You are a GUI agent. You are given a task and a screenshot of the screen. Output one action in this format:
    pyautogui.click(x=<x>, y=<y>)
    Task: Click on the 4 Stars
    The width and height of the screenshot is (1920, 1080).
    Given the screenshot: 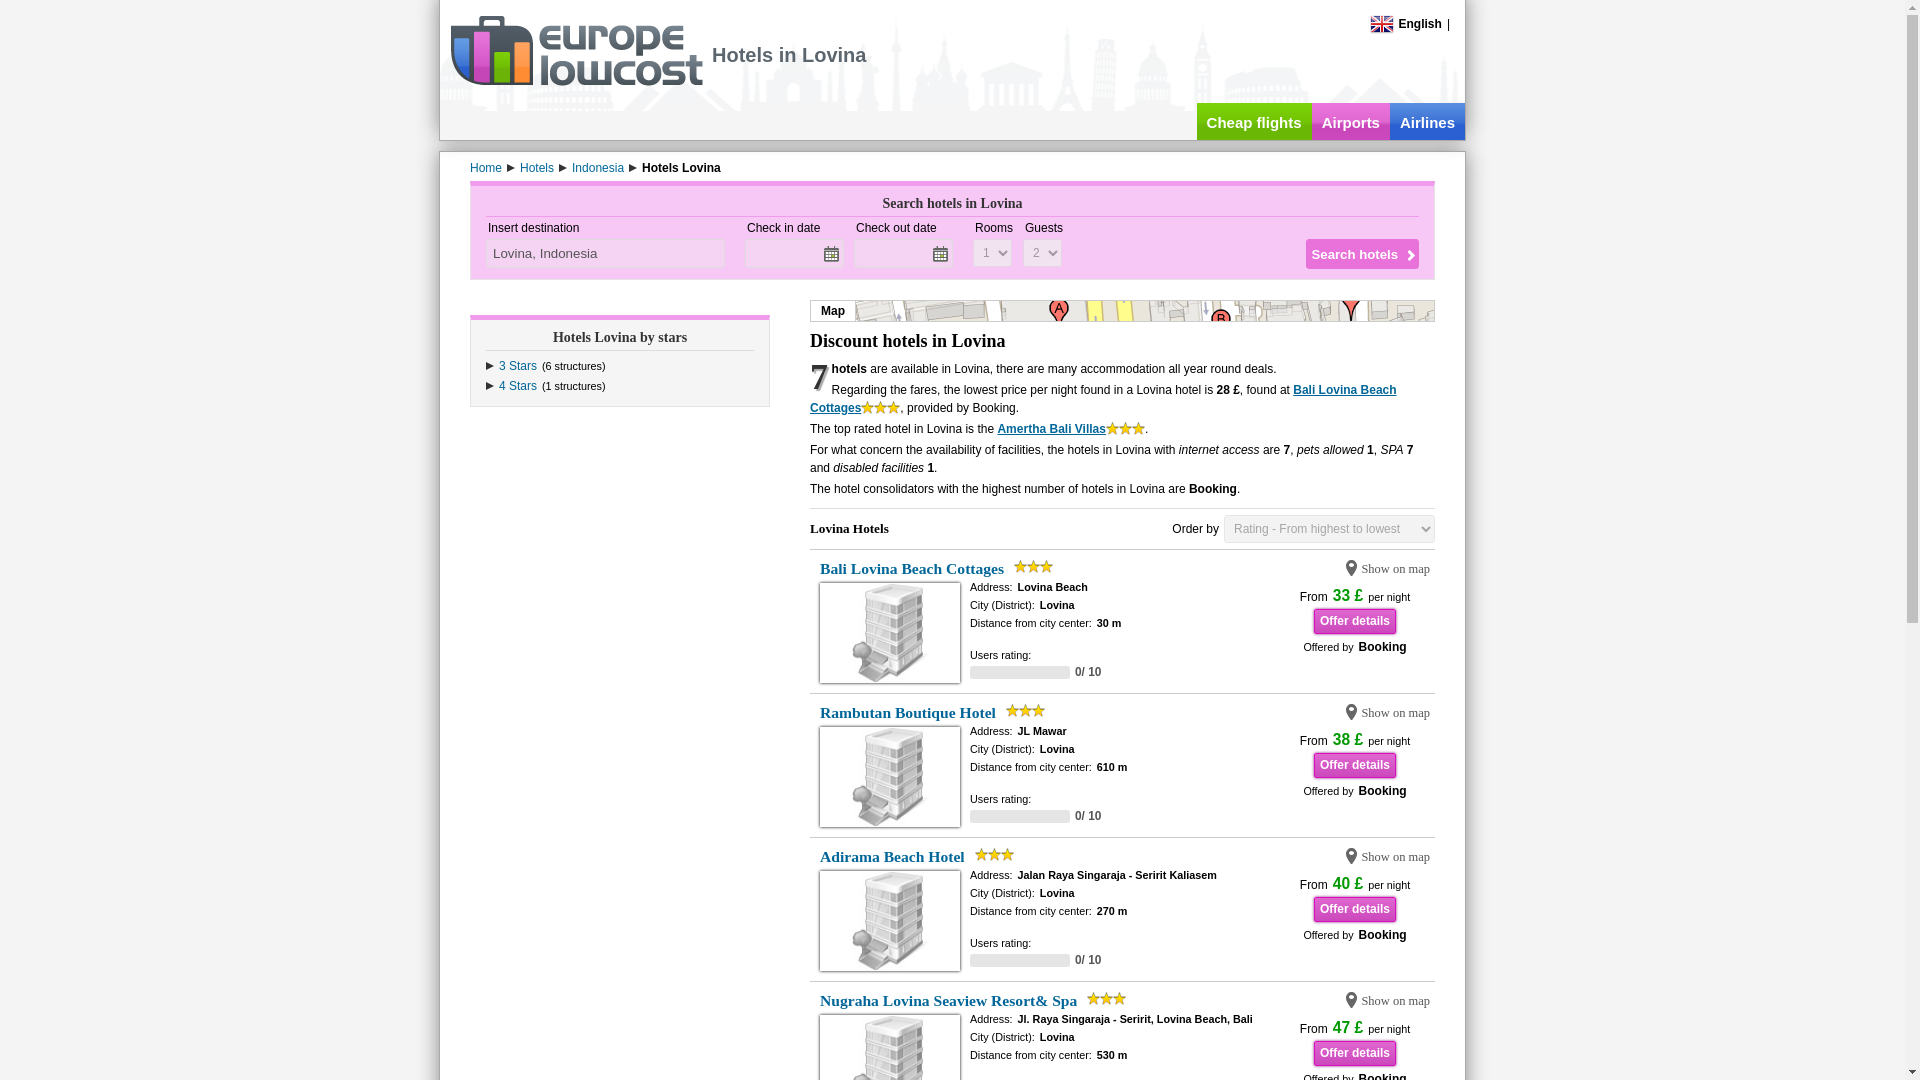 What is the action you would take?
    pyautogui.click(x=518, y=386)
    